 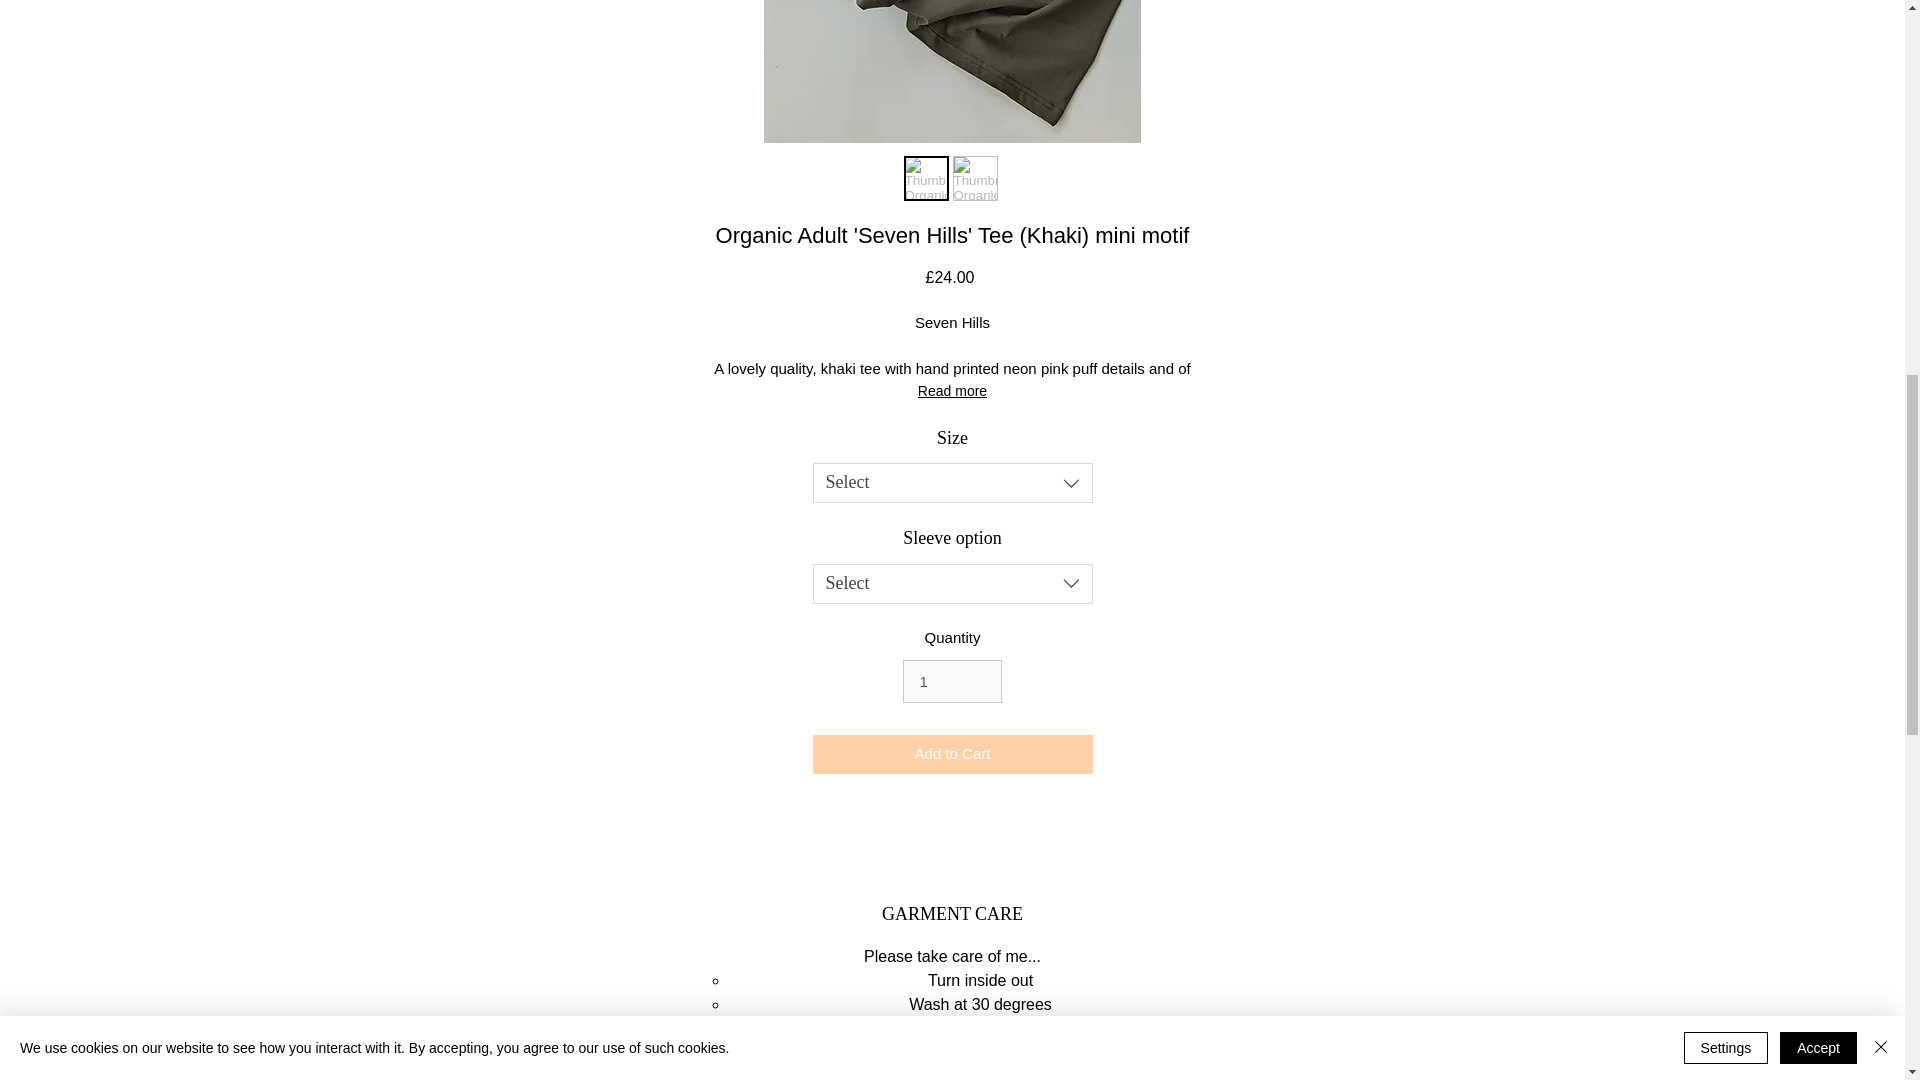 I want to click on Read more, so click(x=952, y=390).